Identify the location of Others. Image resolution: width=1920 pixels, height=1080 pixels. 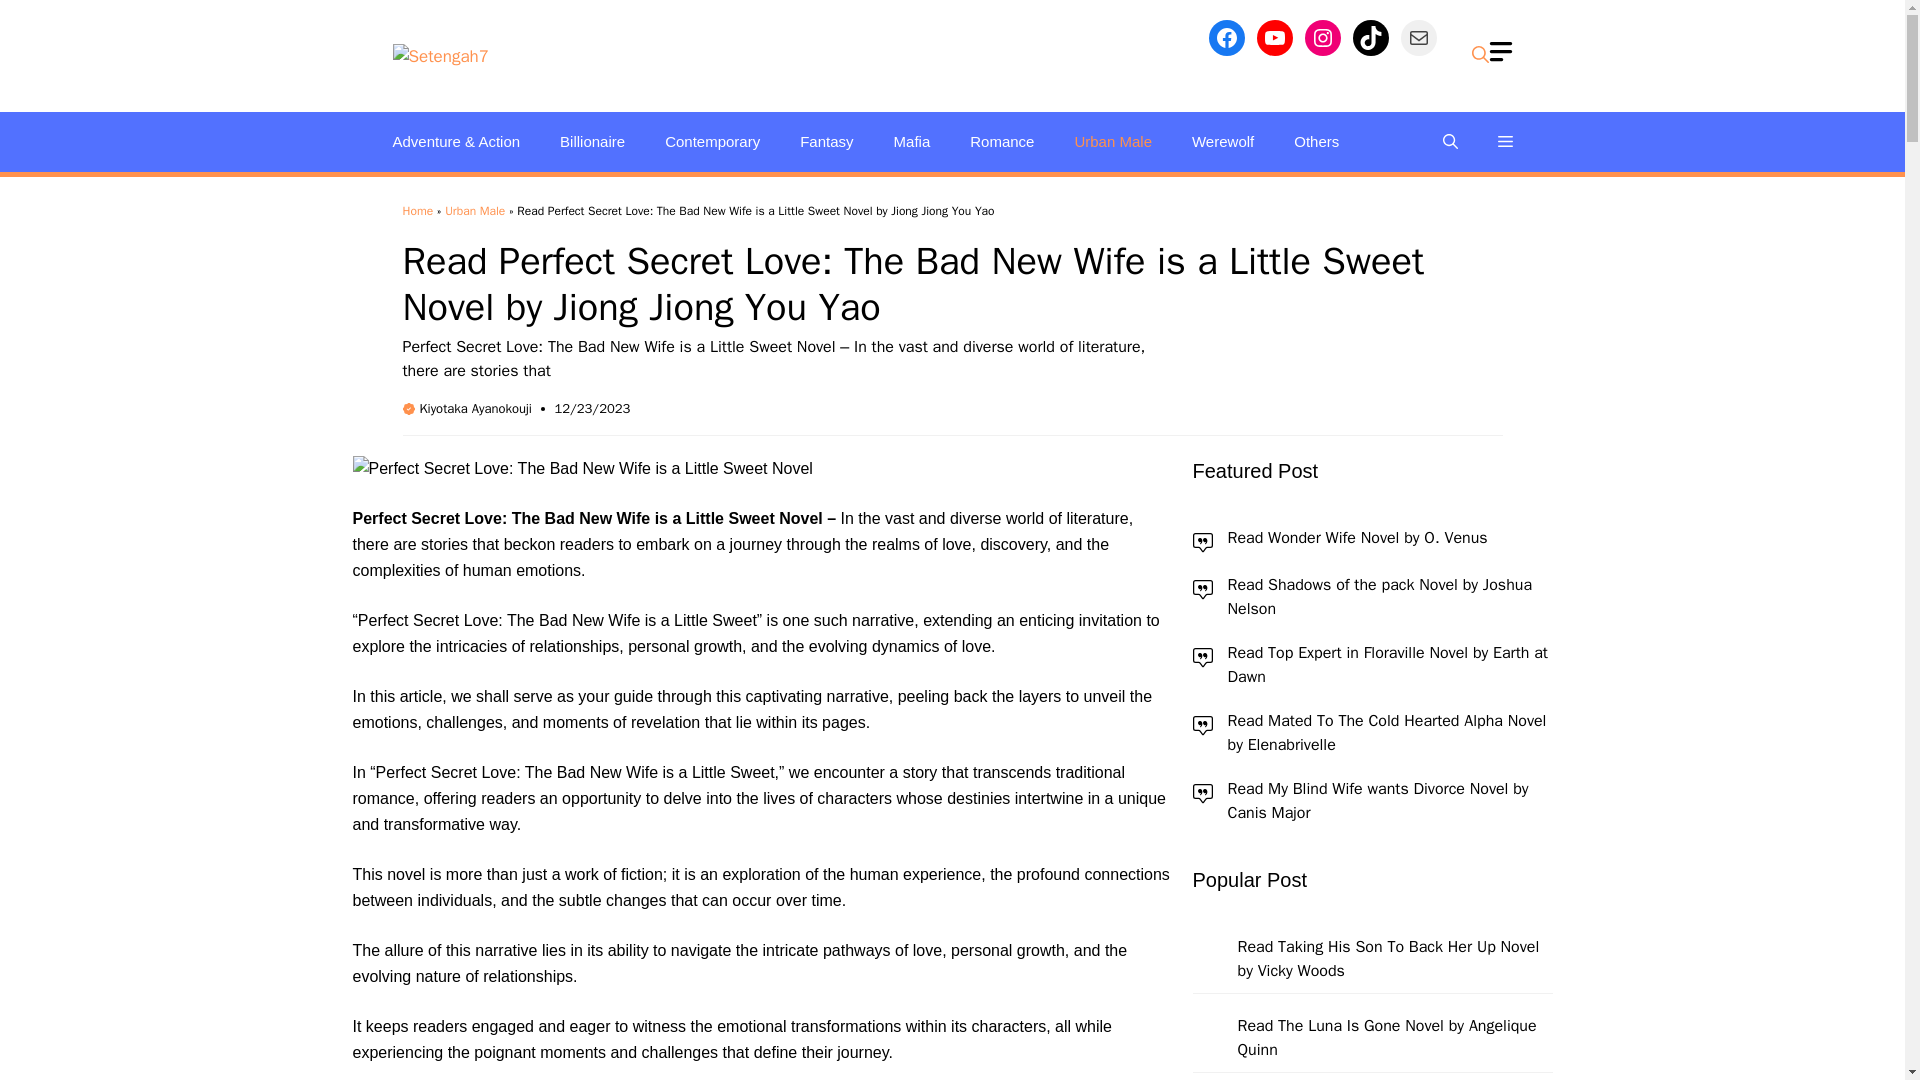
(1316, 142).